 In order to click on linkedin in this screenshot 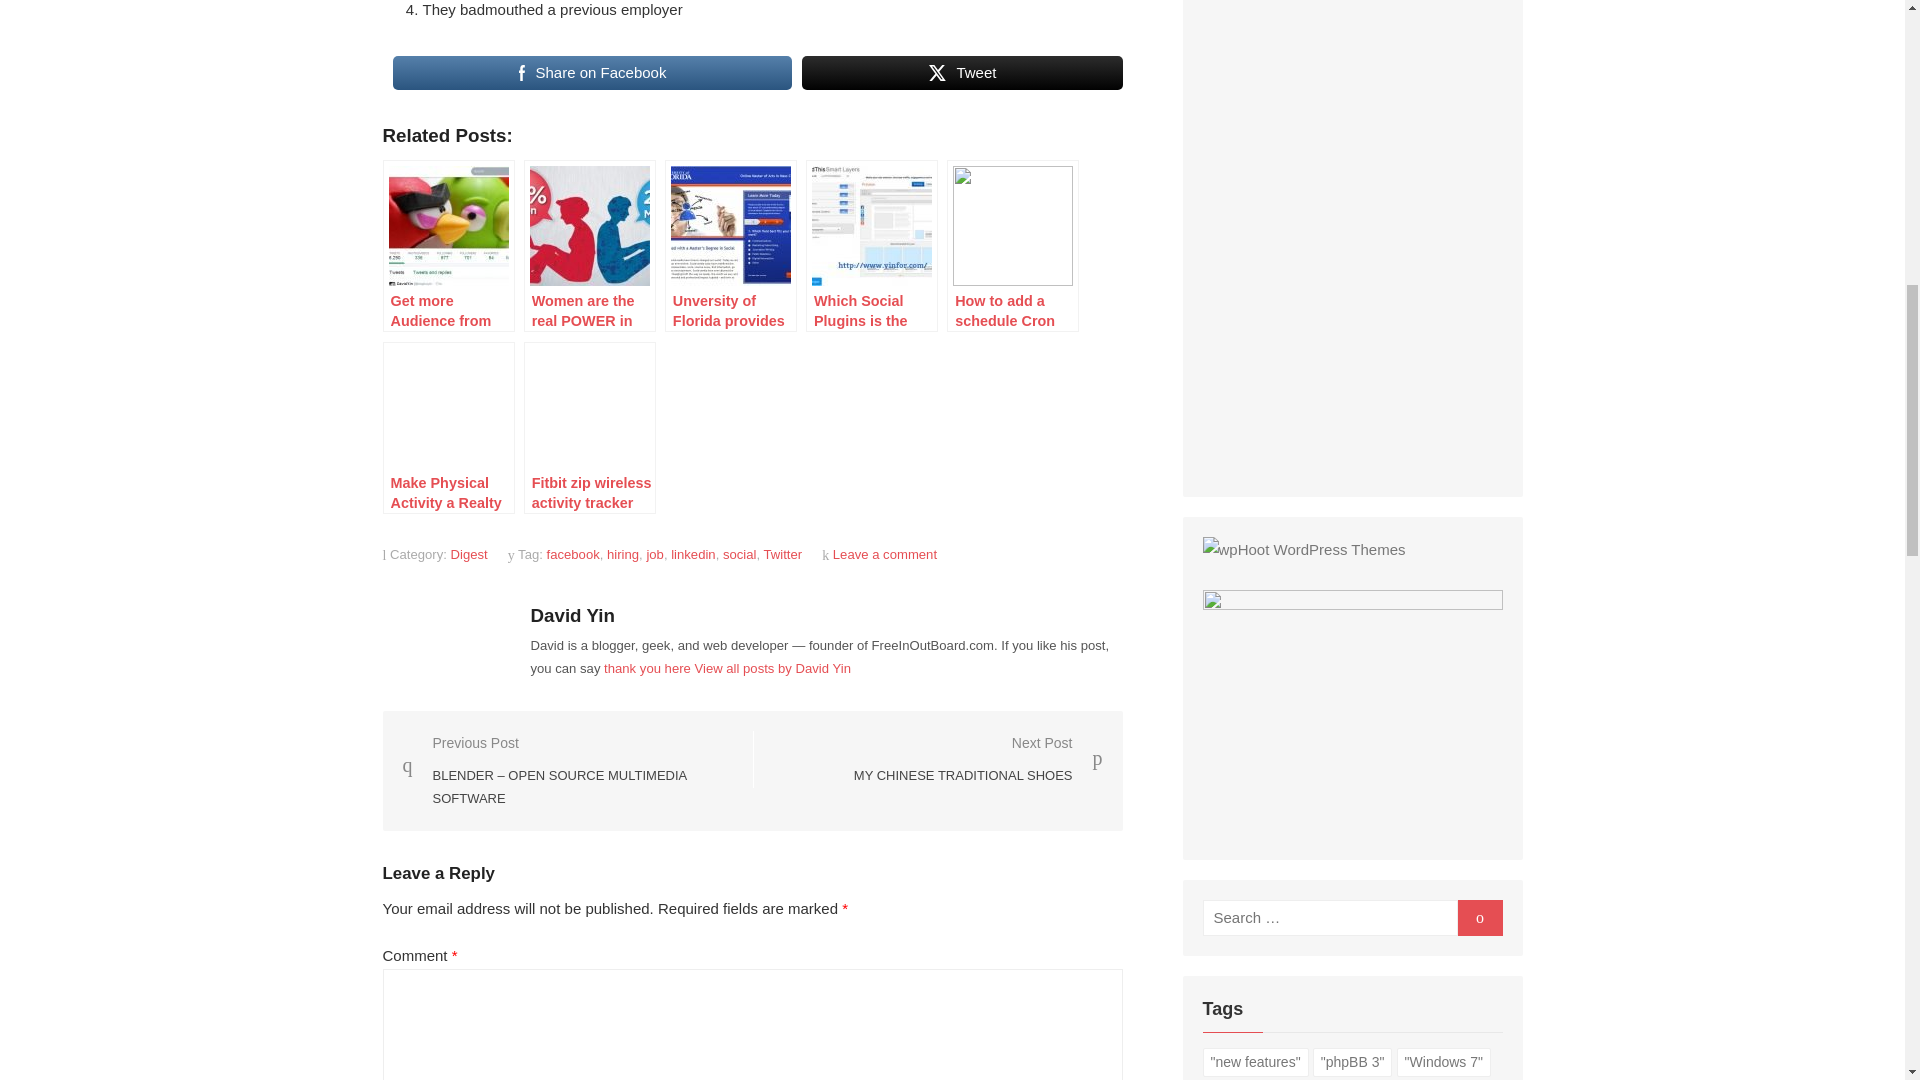, I will do `click(692, 554)`.